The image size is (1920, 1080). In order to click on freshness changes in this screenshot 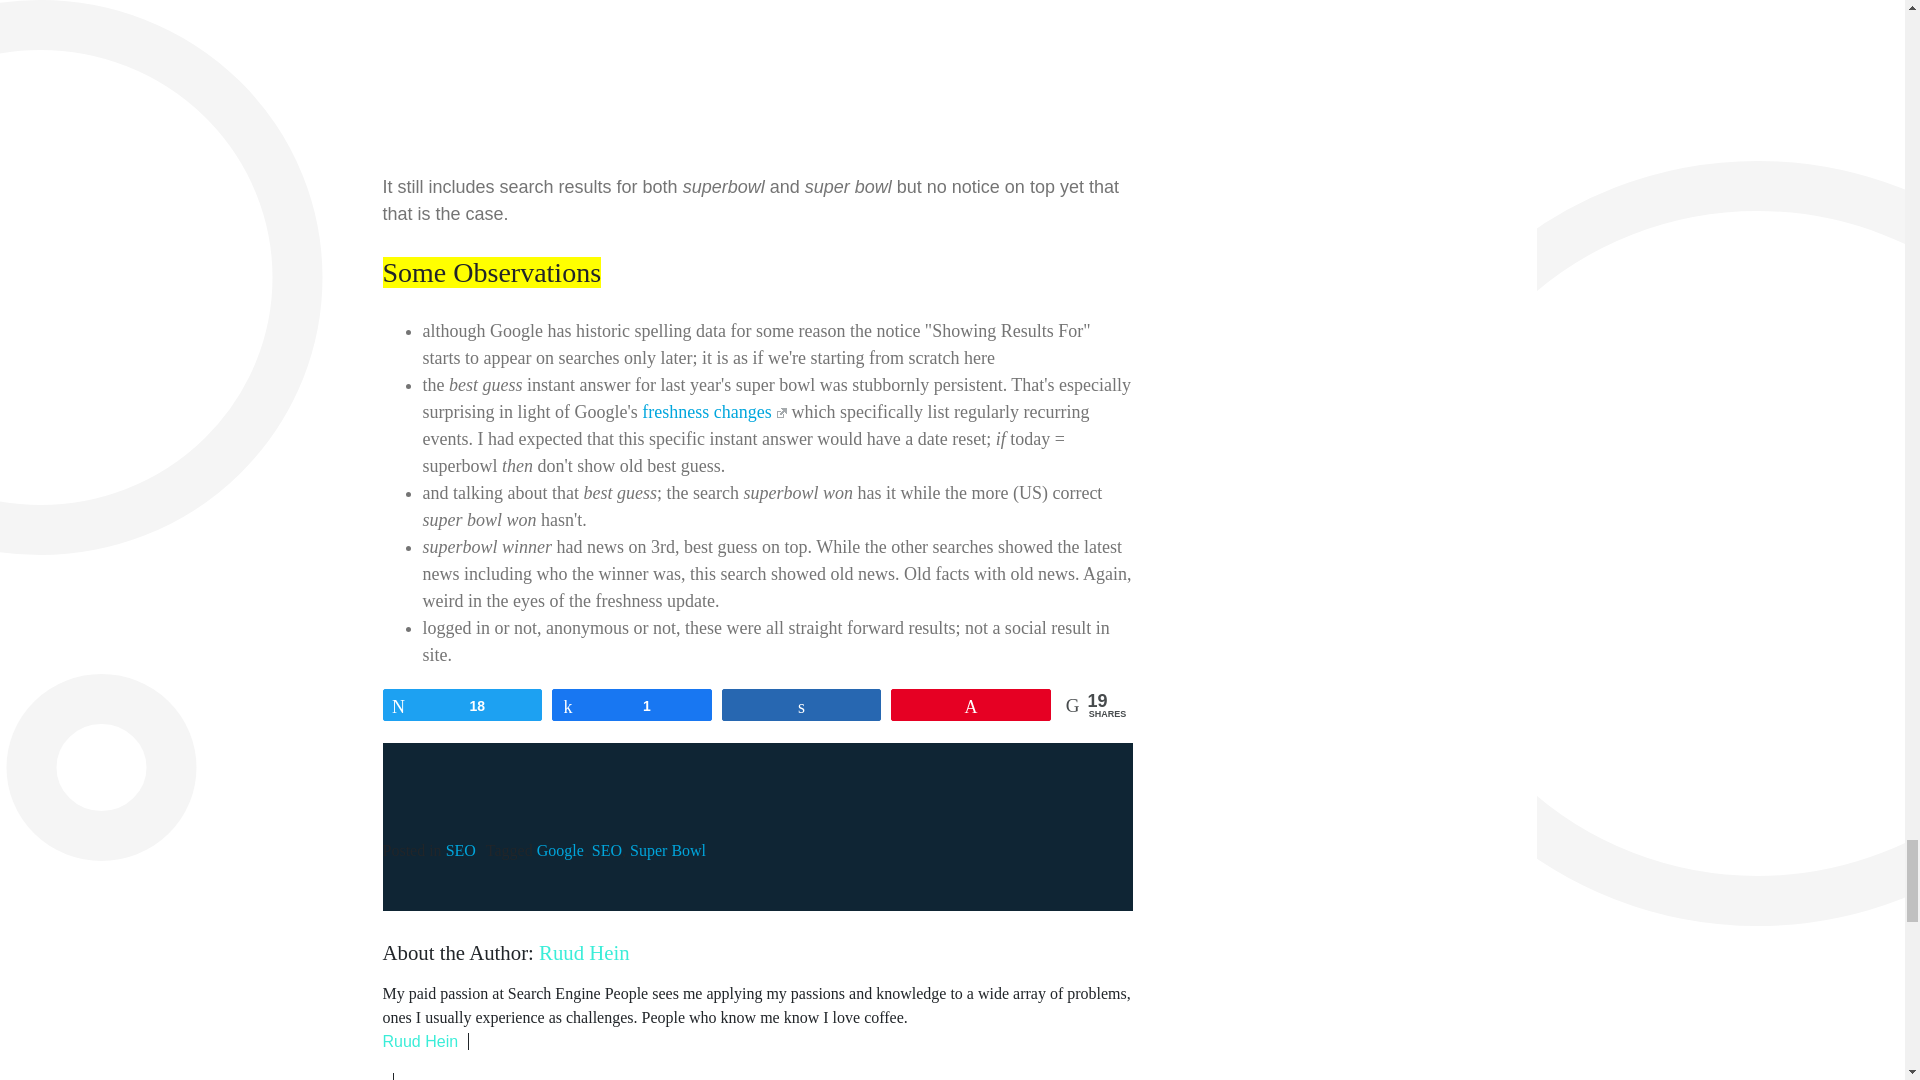, I will do `click(714, 412)`.